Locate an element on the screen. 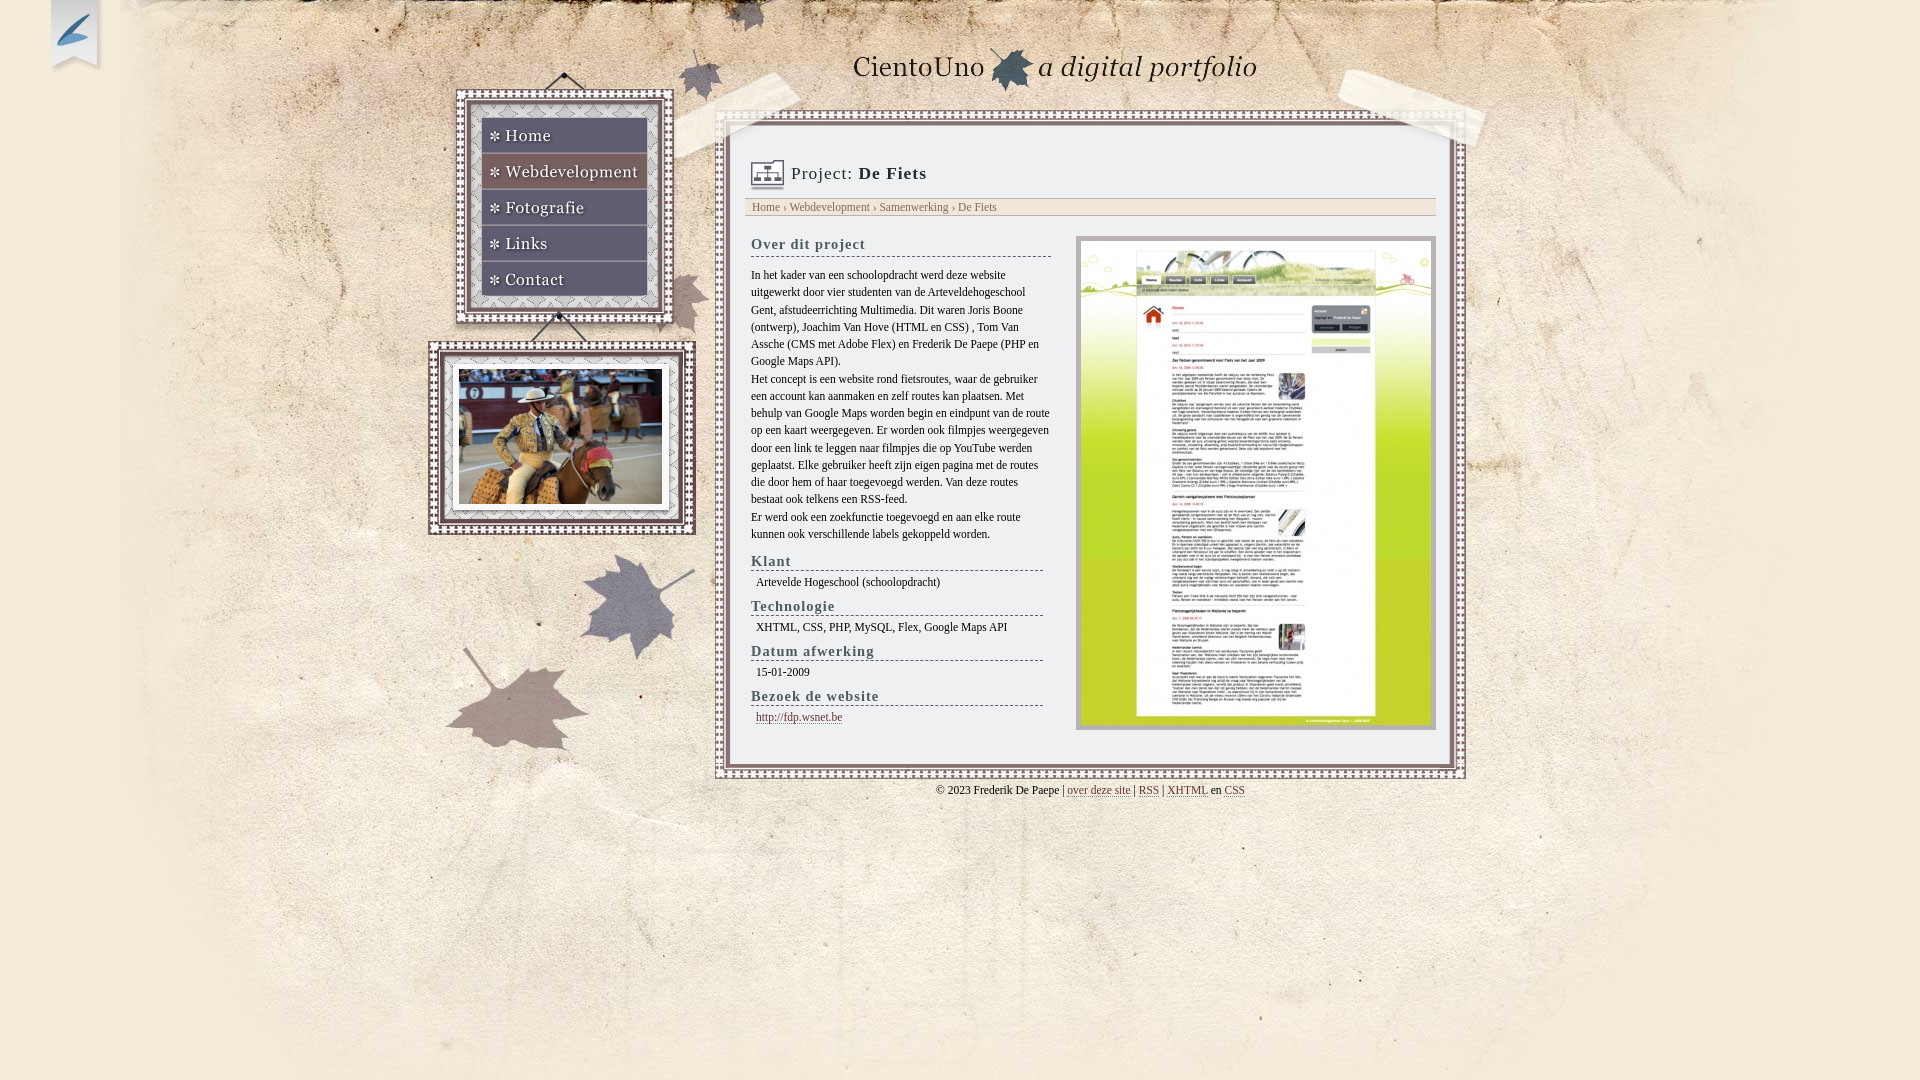  Samenwerking is located at coordinates (914, 207).